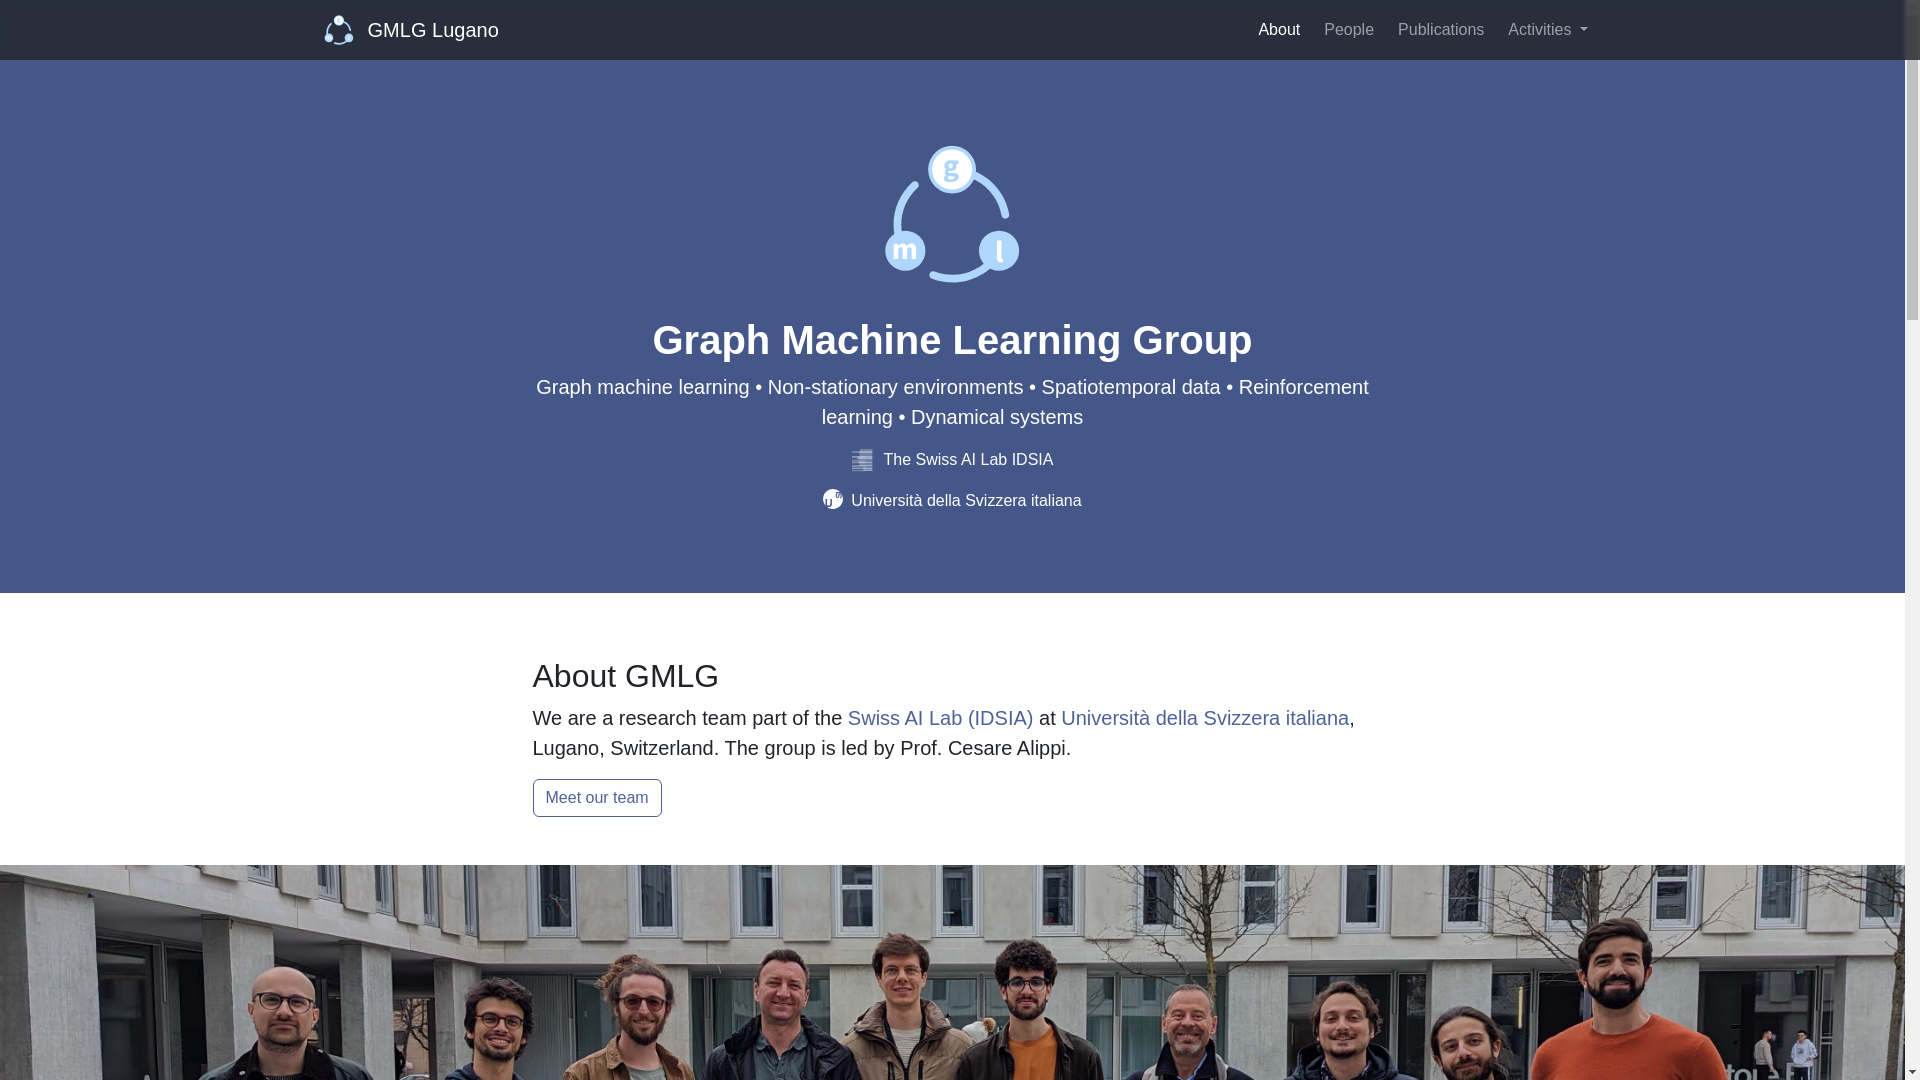  Describe the element at coordinates (953, 459) in the screenshot. I see `The Swiss AI Lab IDSIA` at that location.